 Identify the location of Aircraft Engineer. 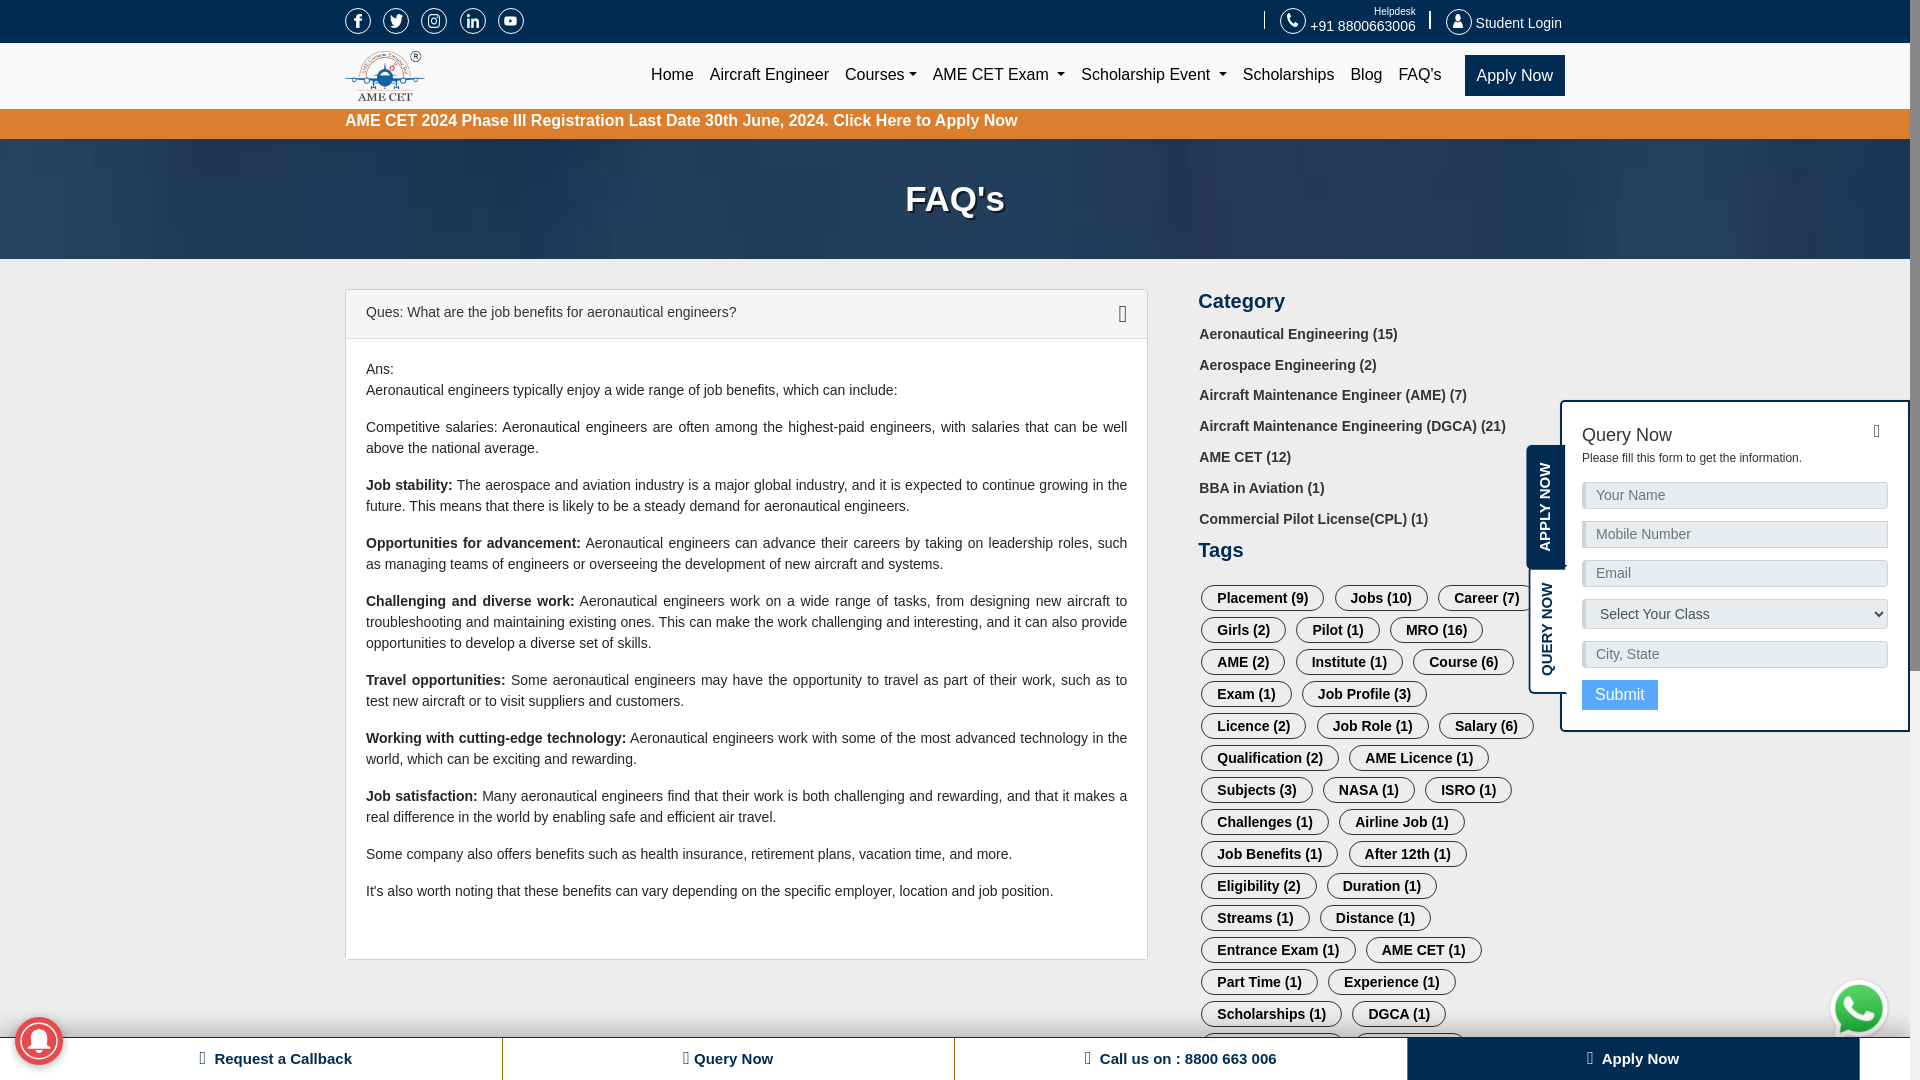
(770, 75).